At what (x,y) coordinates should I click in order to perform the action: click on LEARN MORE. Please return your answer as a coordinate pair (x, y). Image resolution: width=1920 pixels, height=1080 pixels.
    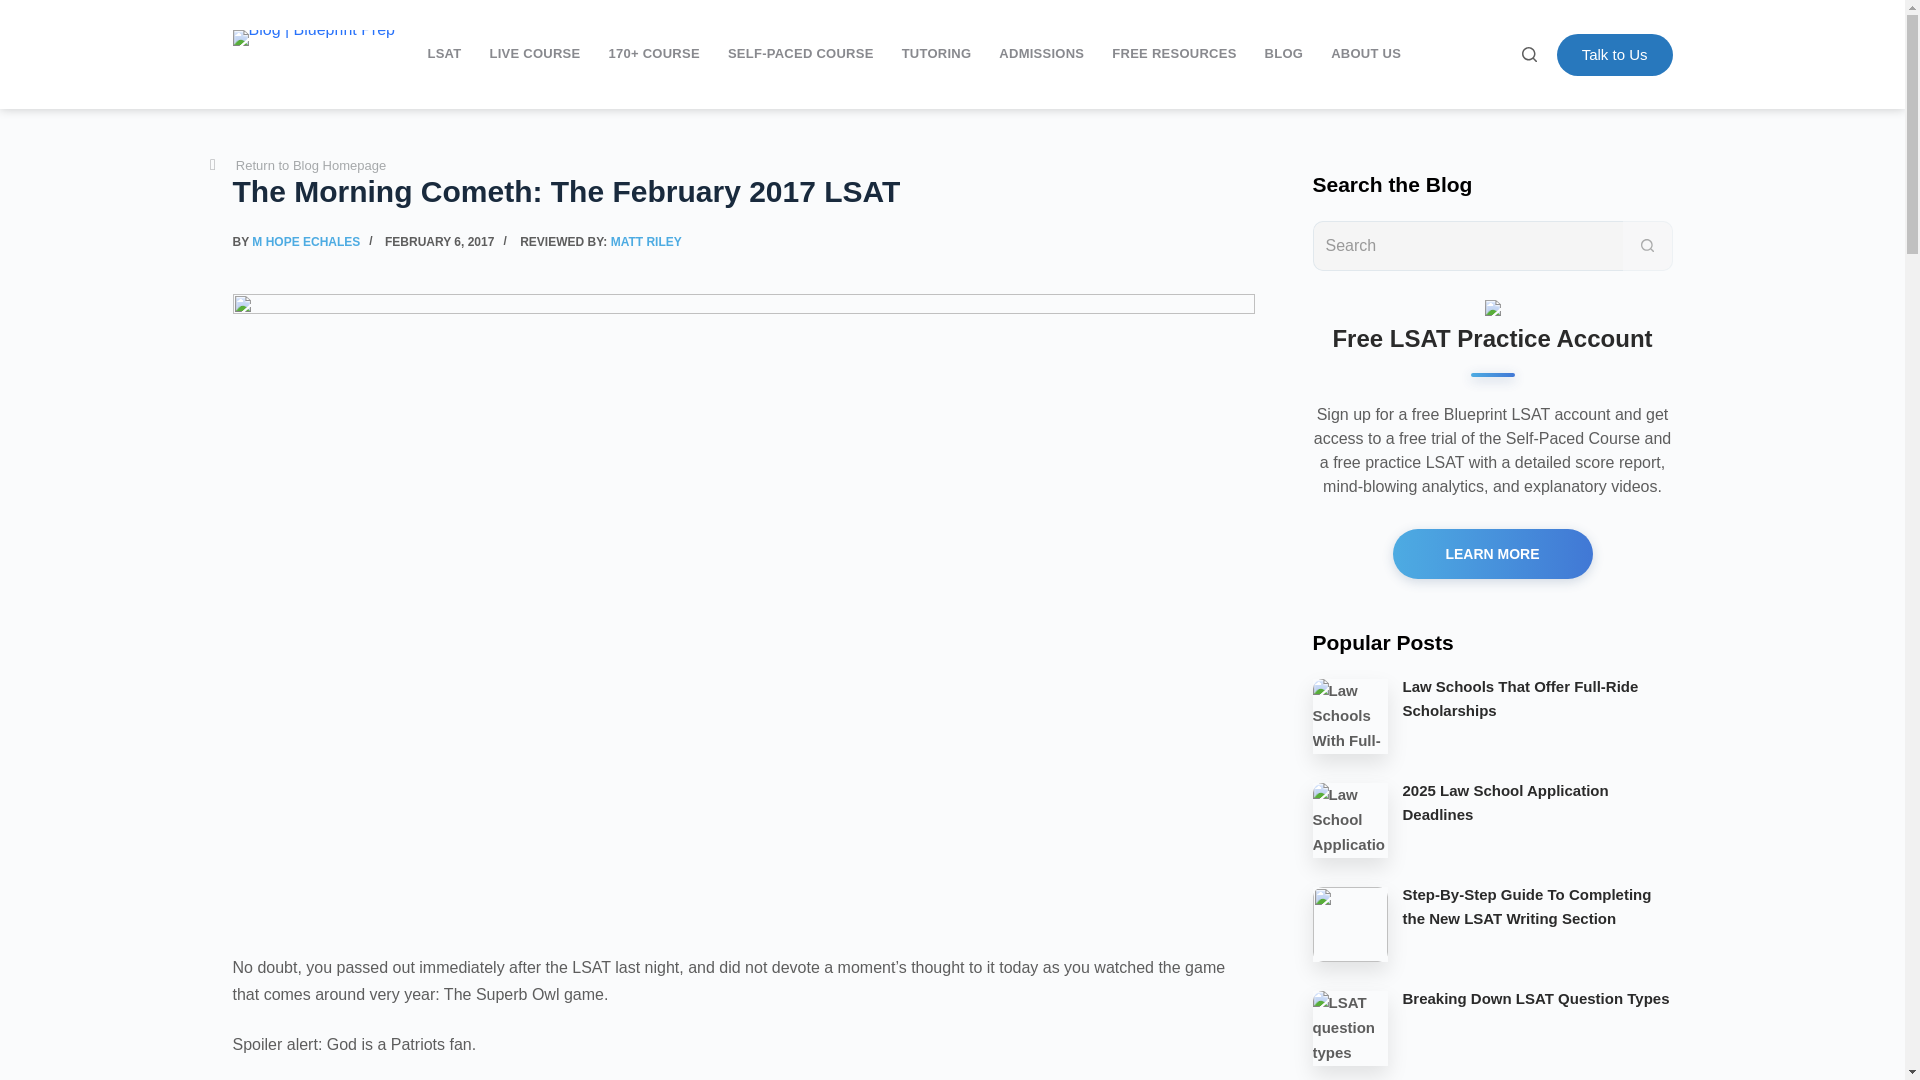
    Looking at the image, I should click on (1492, 554).